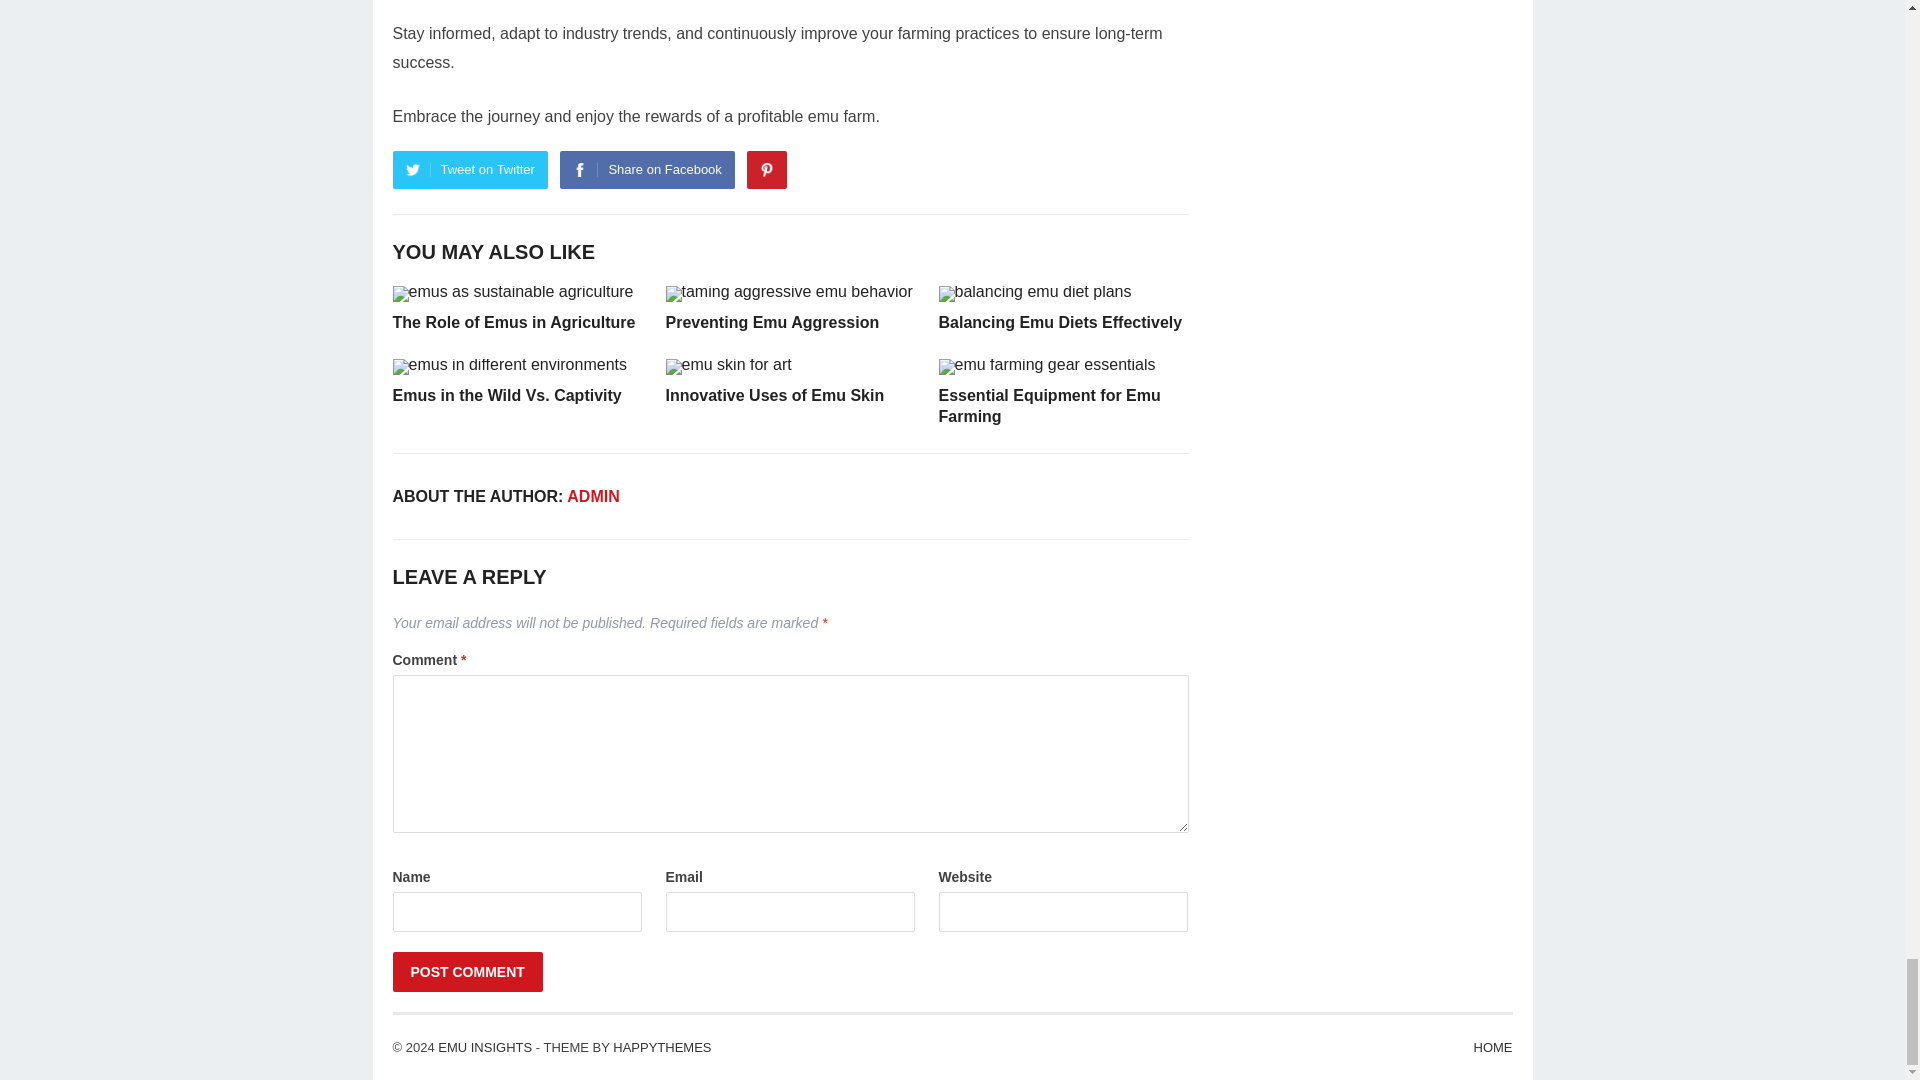  Describe the element at coordinates (469, 170) in the screenshot. I see `Tweet on Twitter` at that location.